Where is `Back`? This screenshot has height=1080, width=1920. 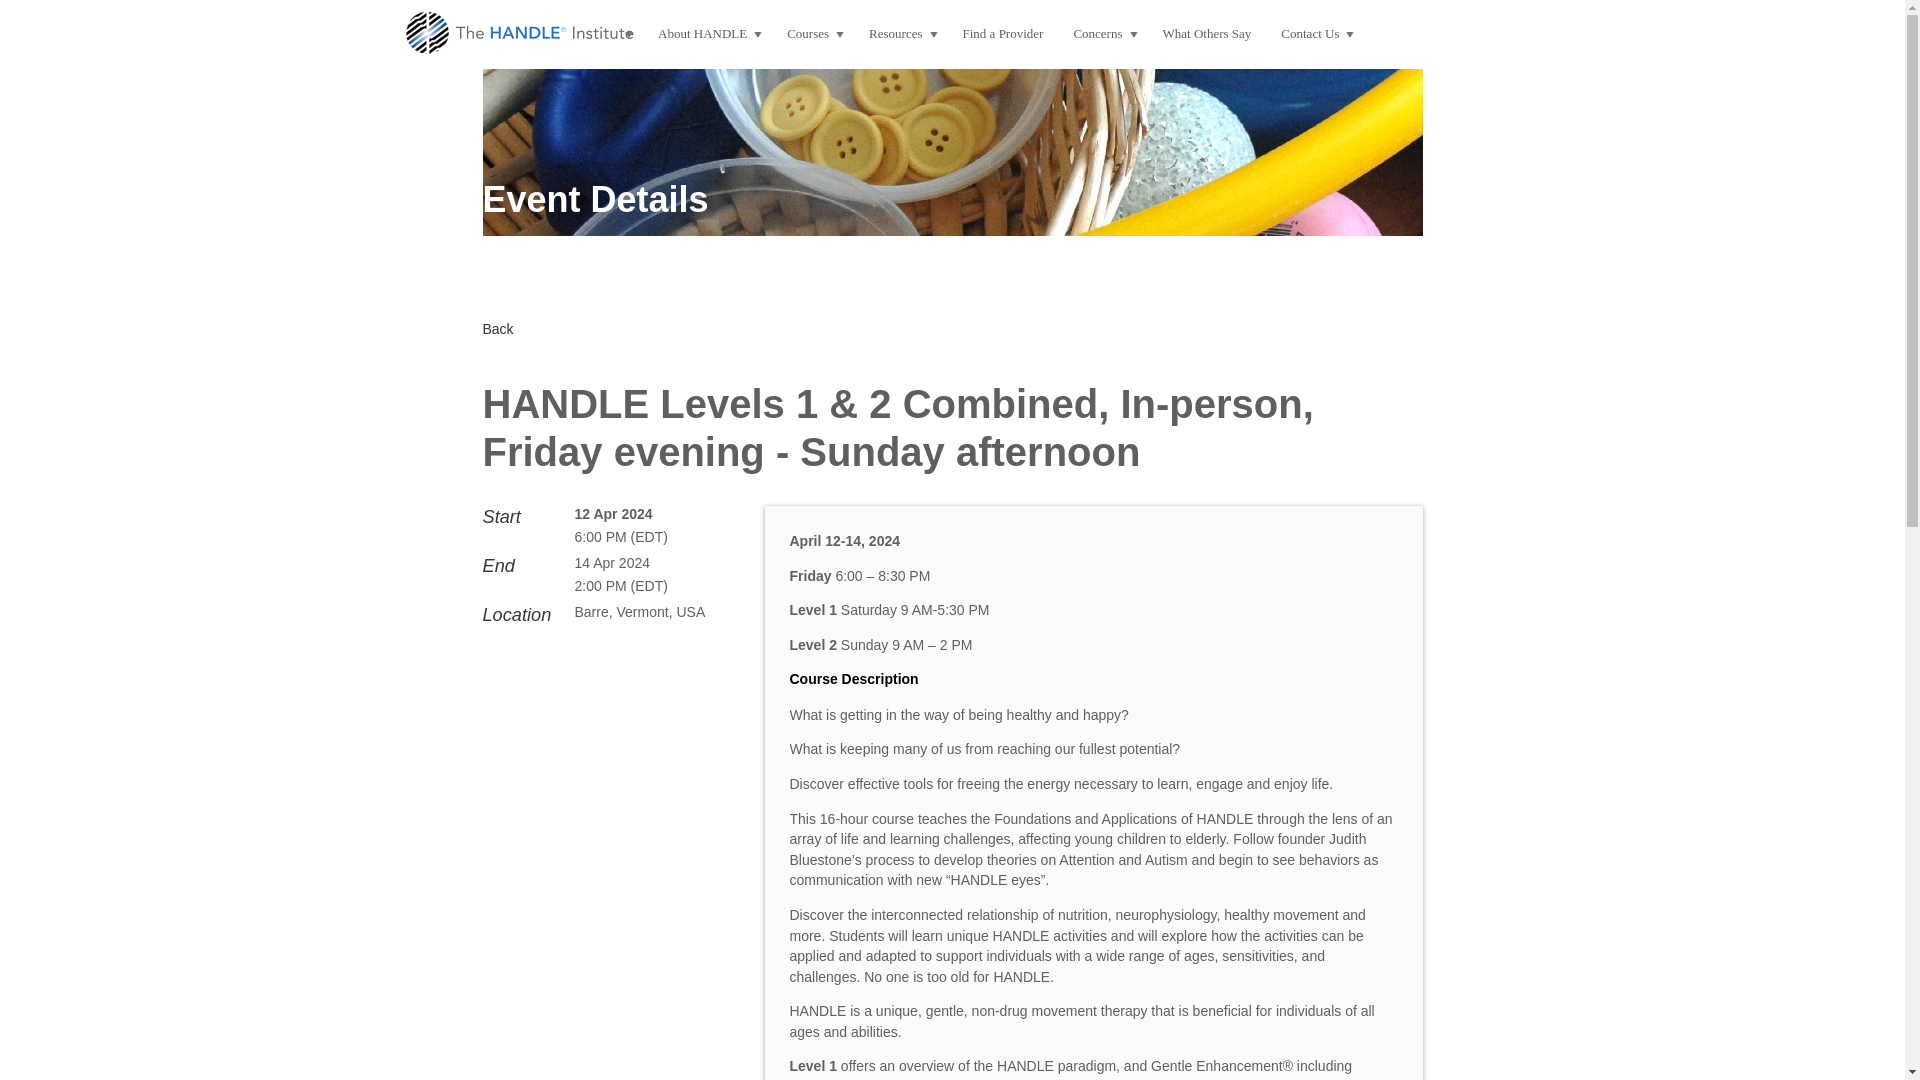 Back is located at coordinates (496, 328).